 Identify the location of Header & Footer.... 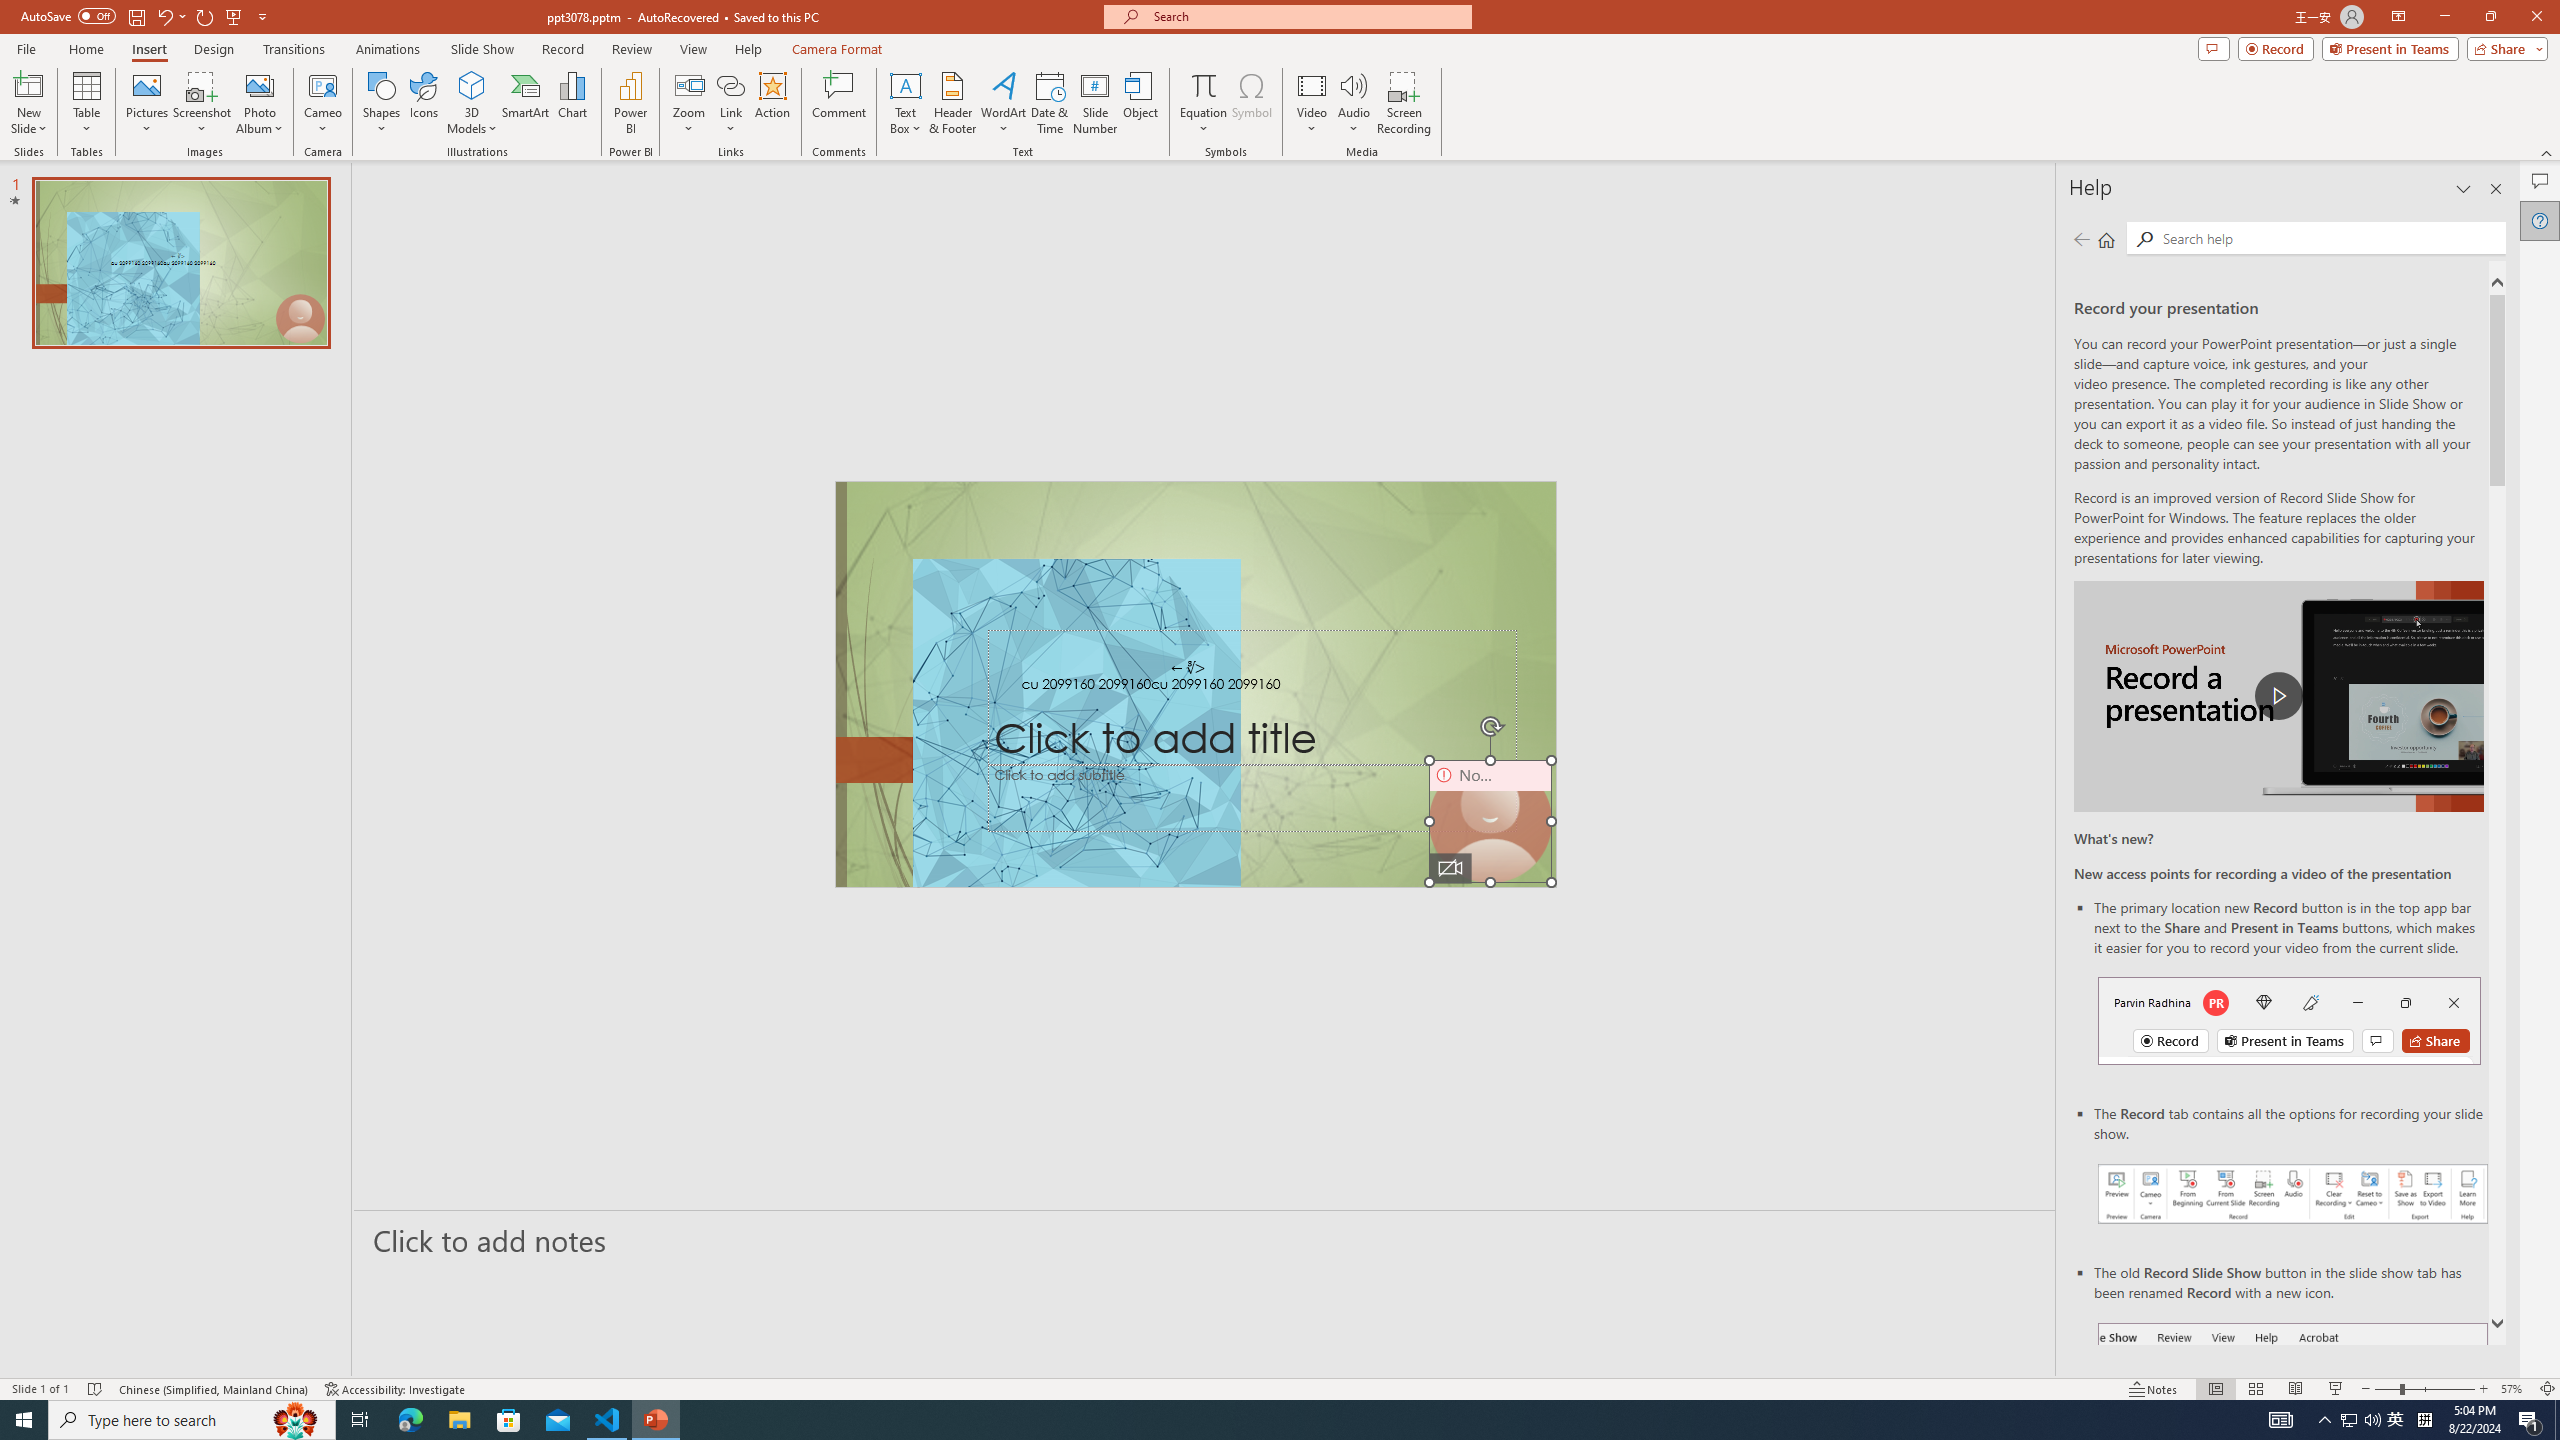
(952, 103).